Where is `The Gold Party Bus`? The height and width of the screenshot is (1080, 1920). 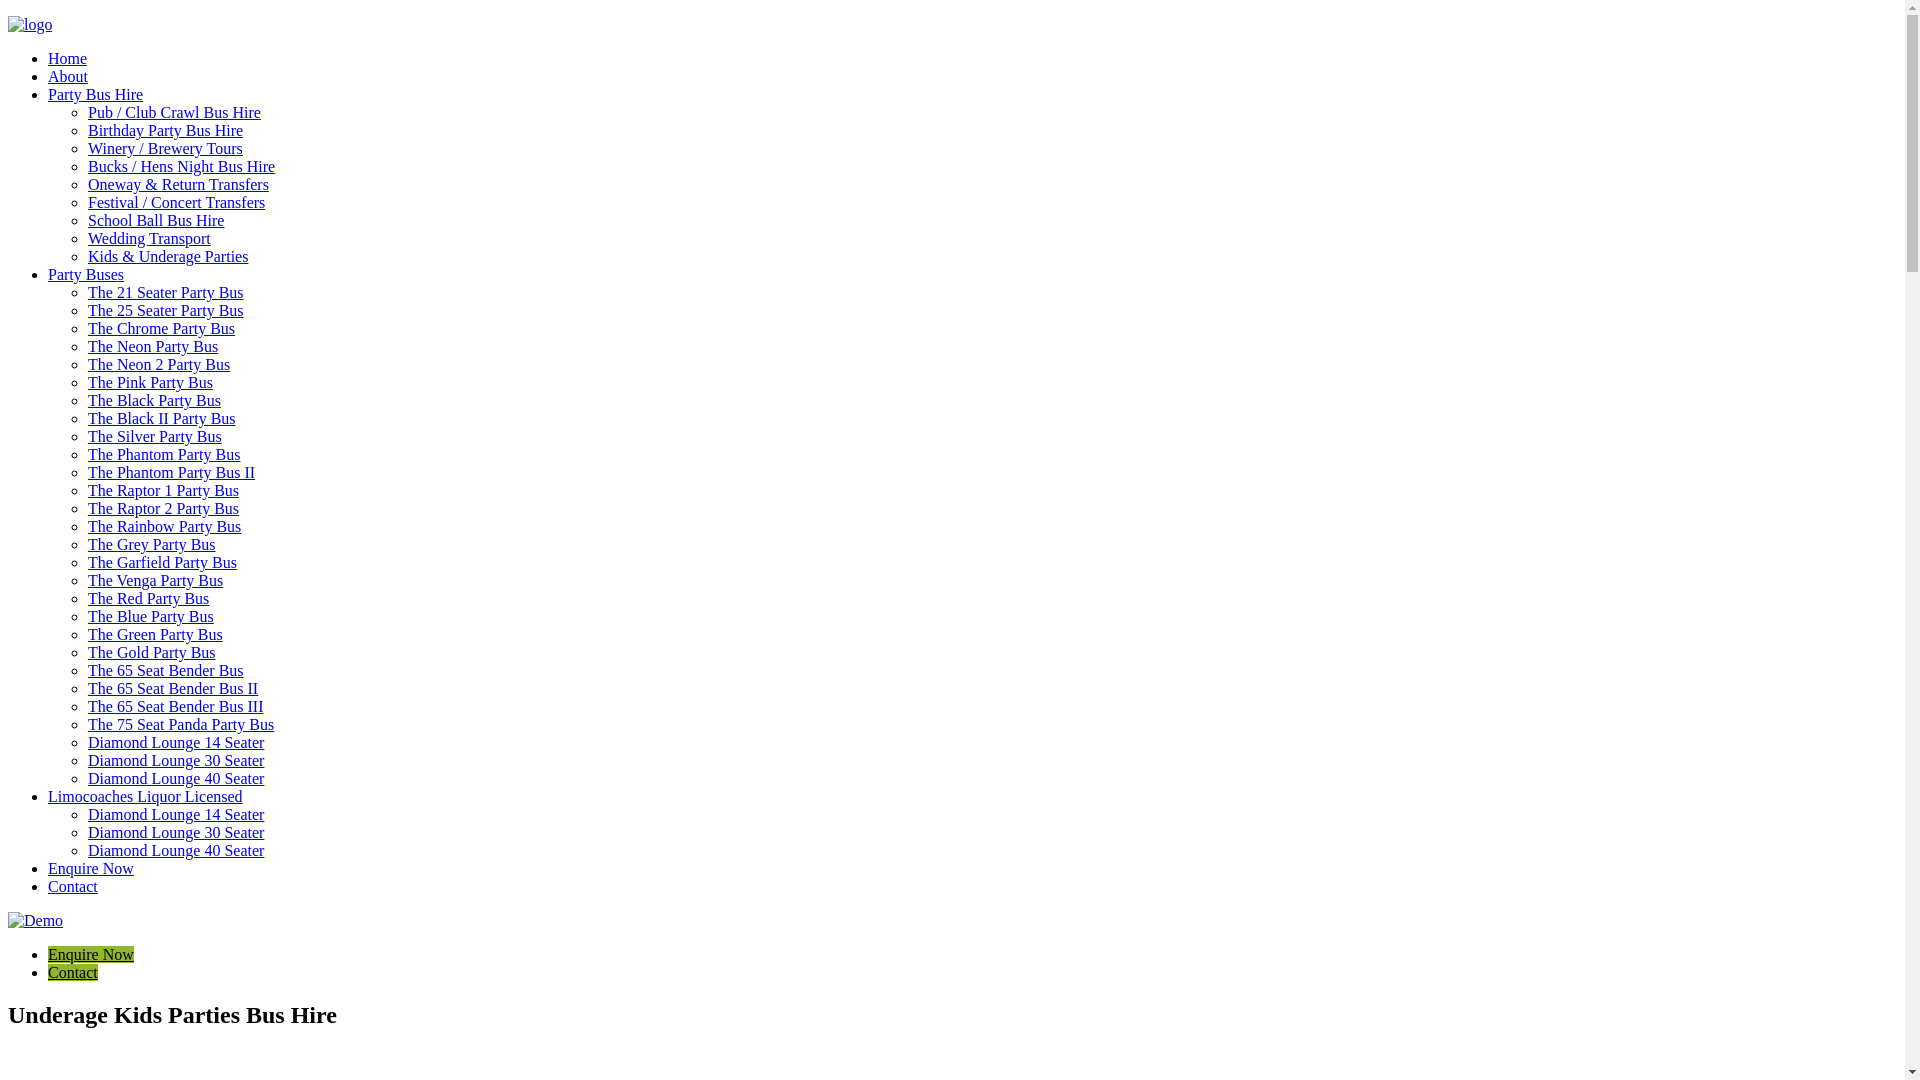 The Gold Party Bus is located at coordinates (152, 652).